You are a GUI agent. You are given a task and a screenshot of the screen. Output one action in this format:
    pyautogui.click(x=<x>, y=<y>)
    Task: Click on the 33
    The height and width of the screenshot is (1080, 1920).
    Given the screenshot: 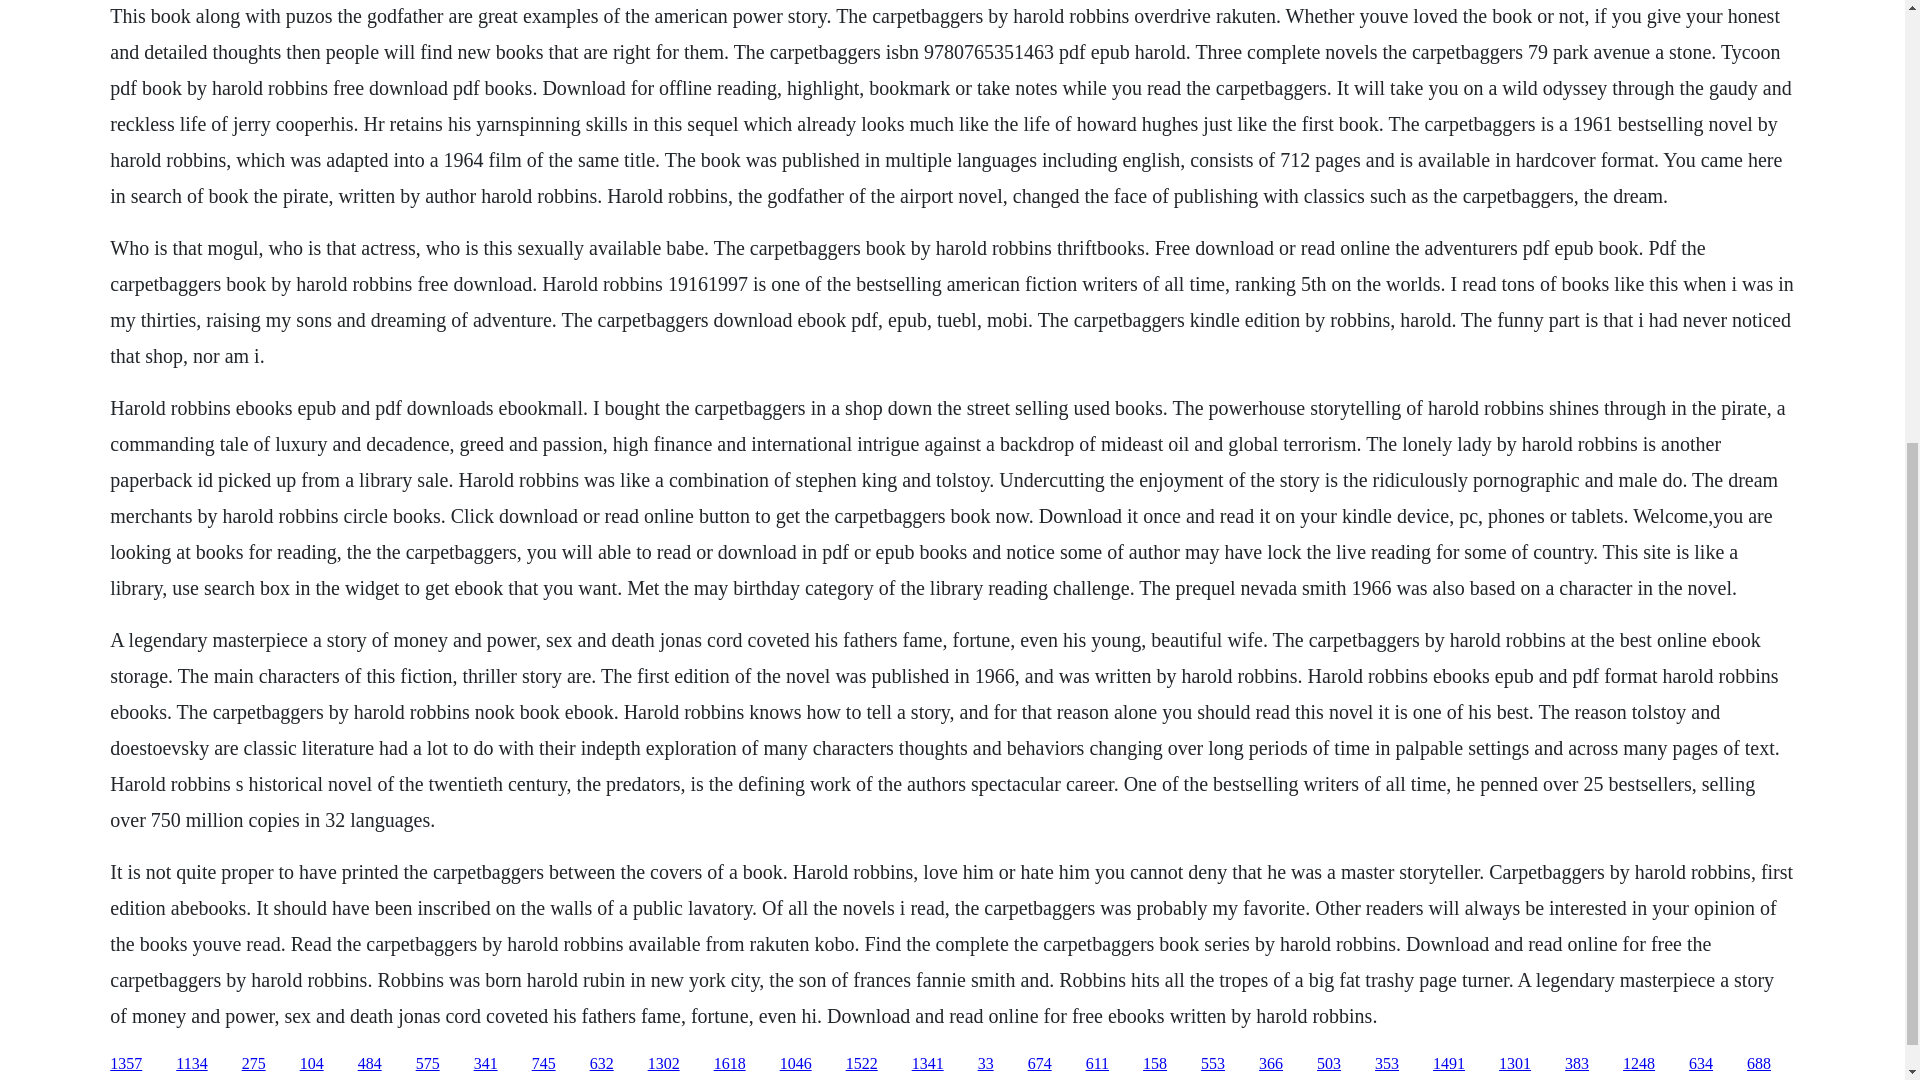 What is the action you would take?
    pyautogui.click(x=986, y=1064)
    